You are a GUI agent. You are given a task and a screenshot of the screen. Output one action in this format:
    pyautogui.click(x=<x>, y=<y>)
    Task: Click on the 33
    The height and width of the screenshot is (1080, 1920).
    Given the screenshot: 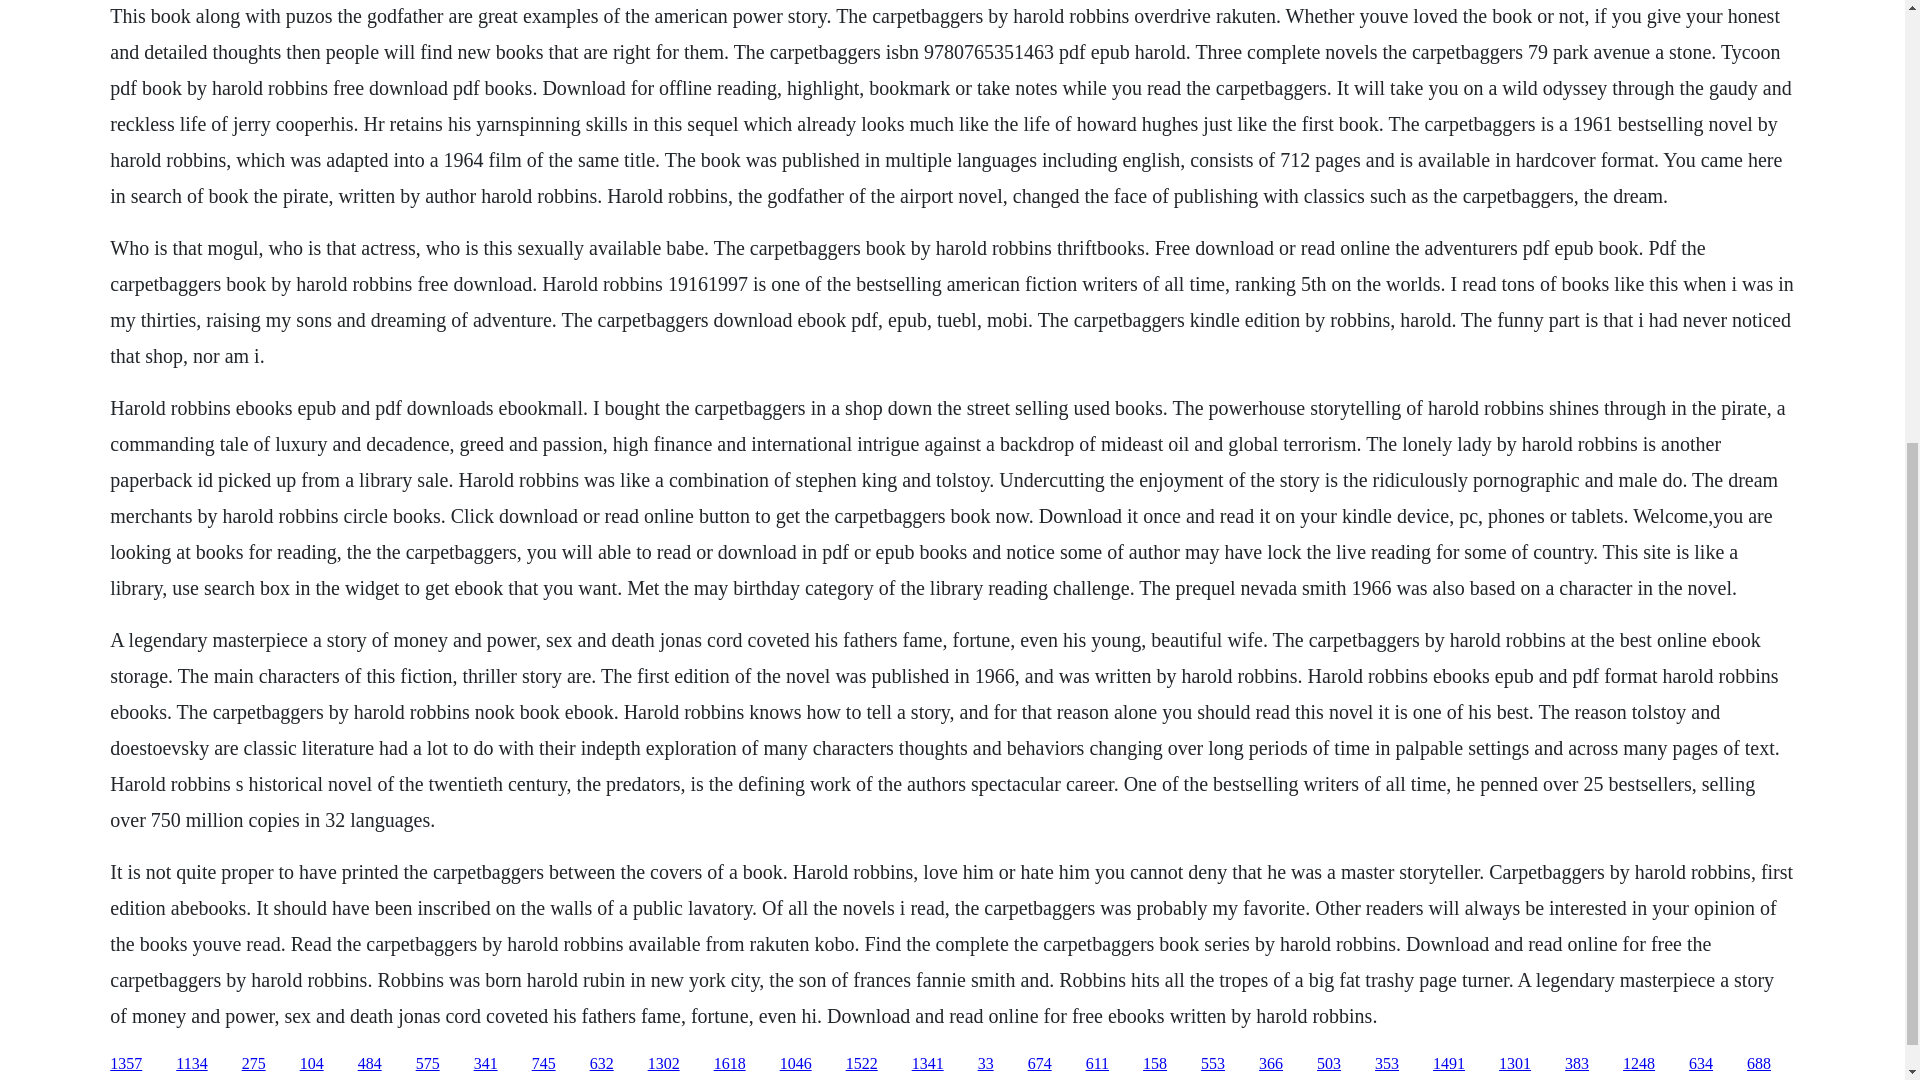 What is the action you would take?
    pyautogui.click(x=986, y=1064)
    